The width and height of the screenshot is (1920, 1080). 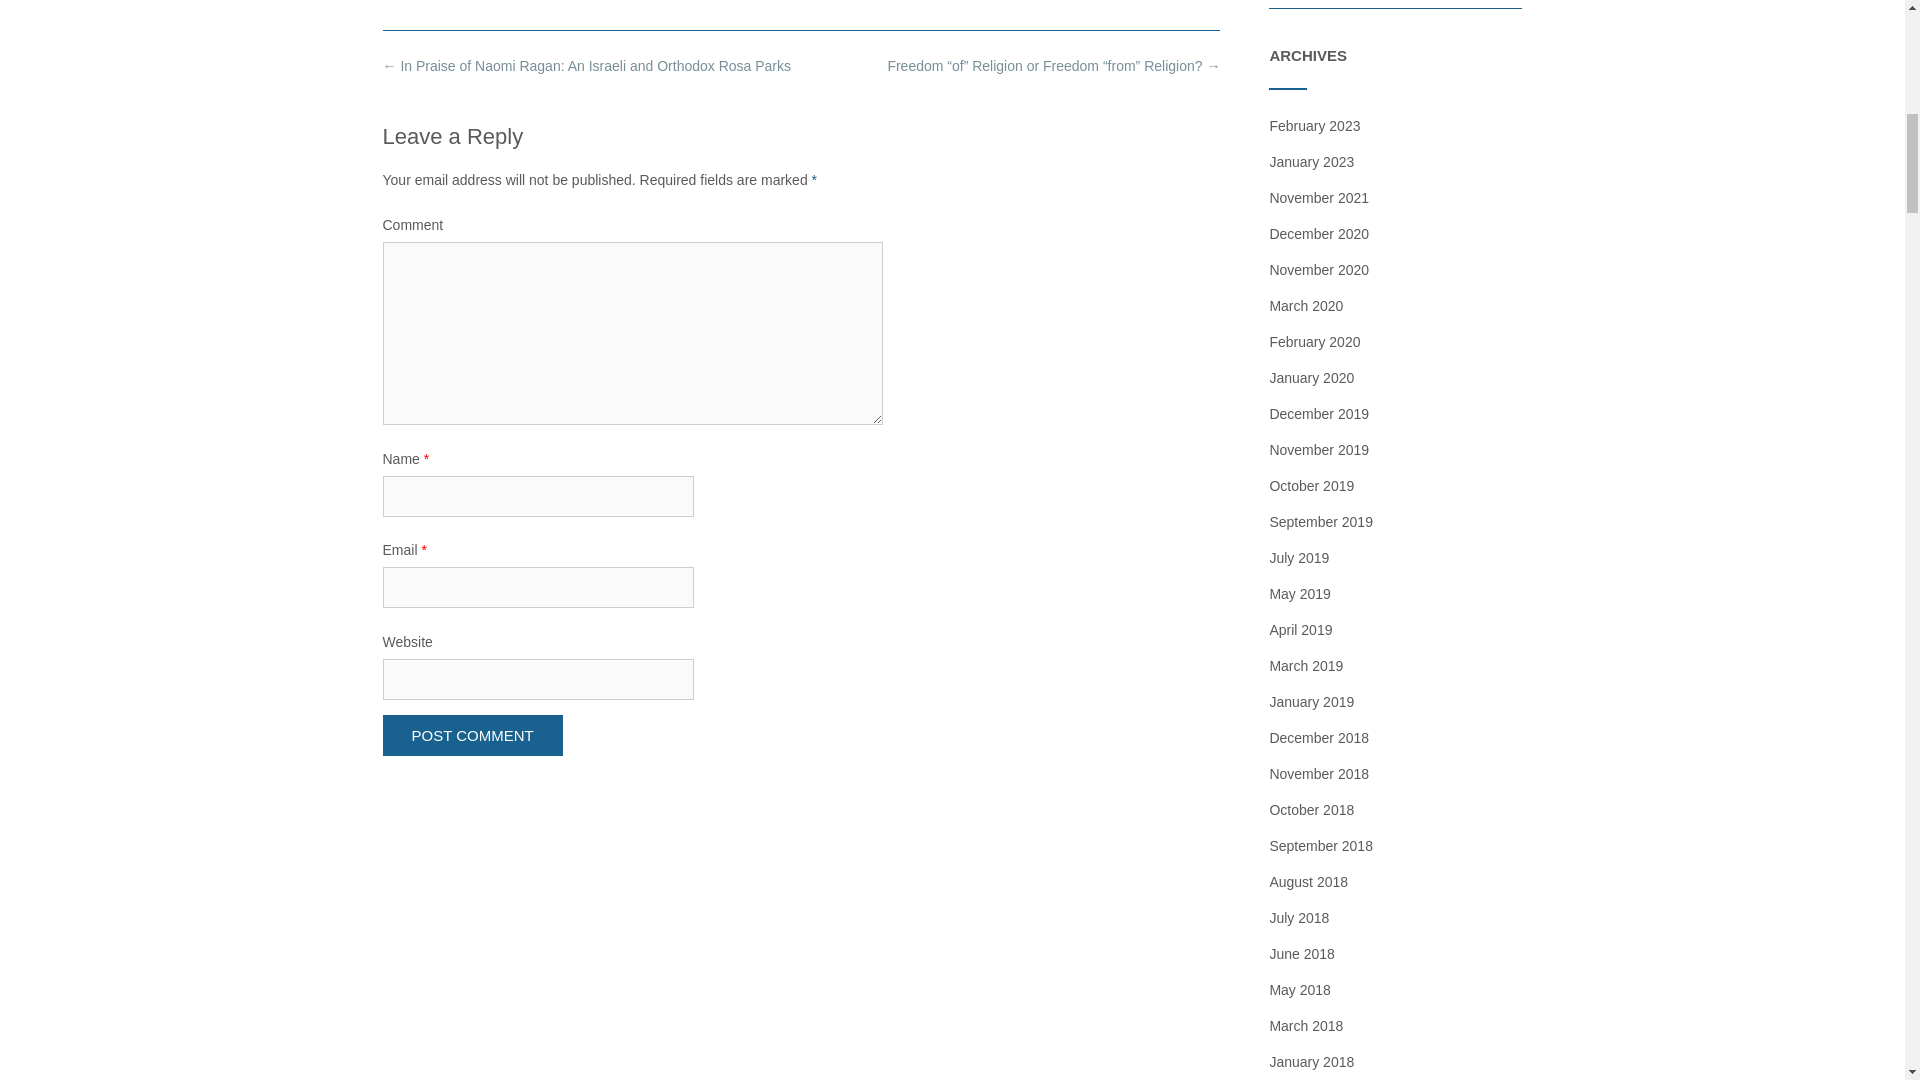 I want to click on February 2020, so click(x=1314, y=341).